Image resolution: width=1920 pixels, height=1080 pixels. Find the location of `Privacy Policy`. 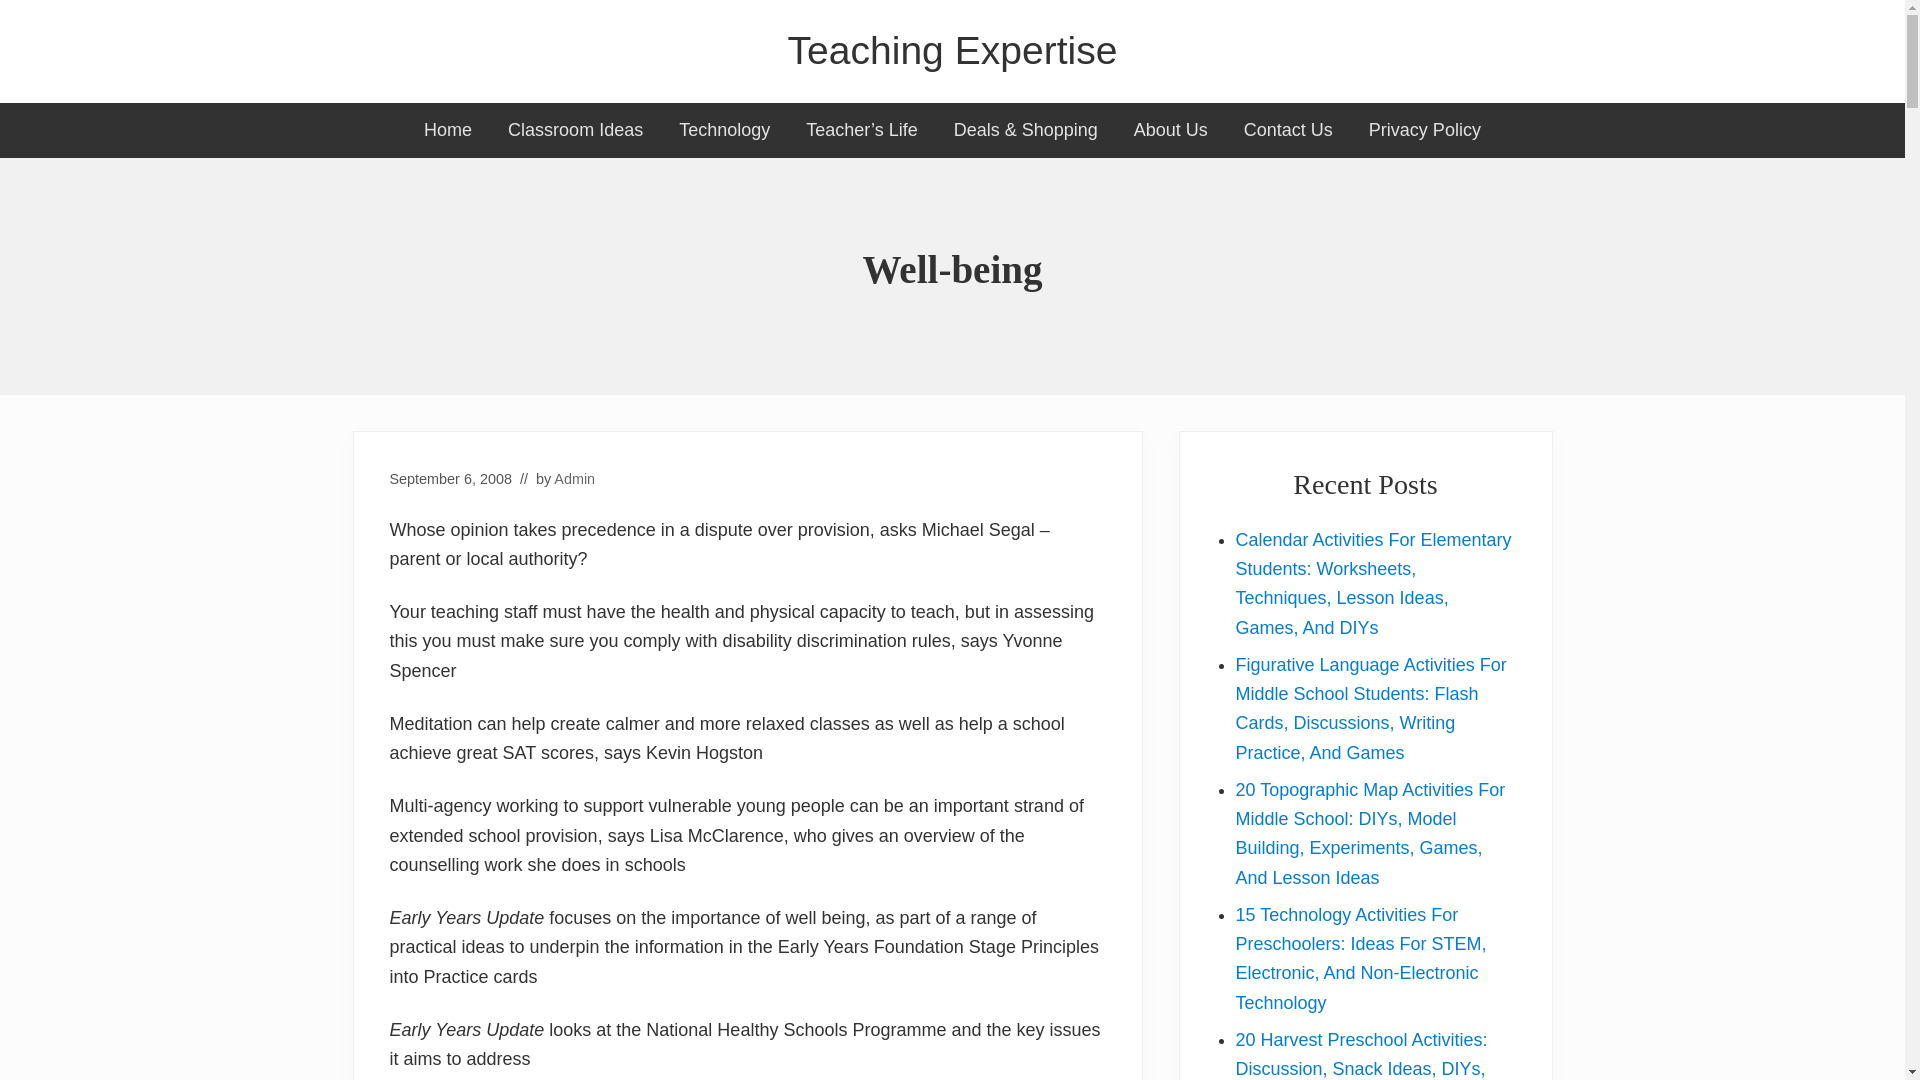

Privacy Policy is located at coordinates (1425, 130).